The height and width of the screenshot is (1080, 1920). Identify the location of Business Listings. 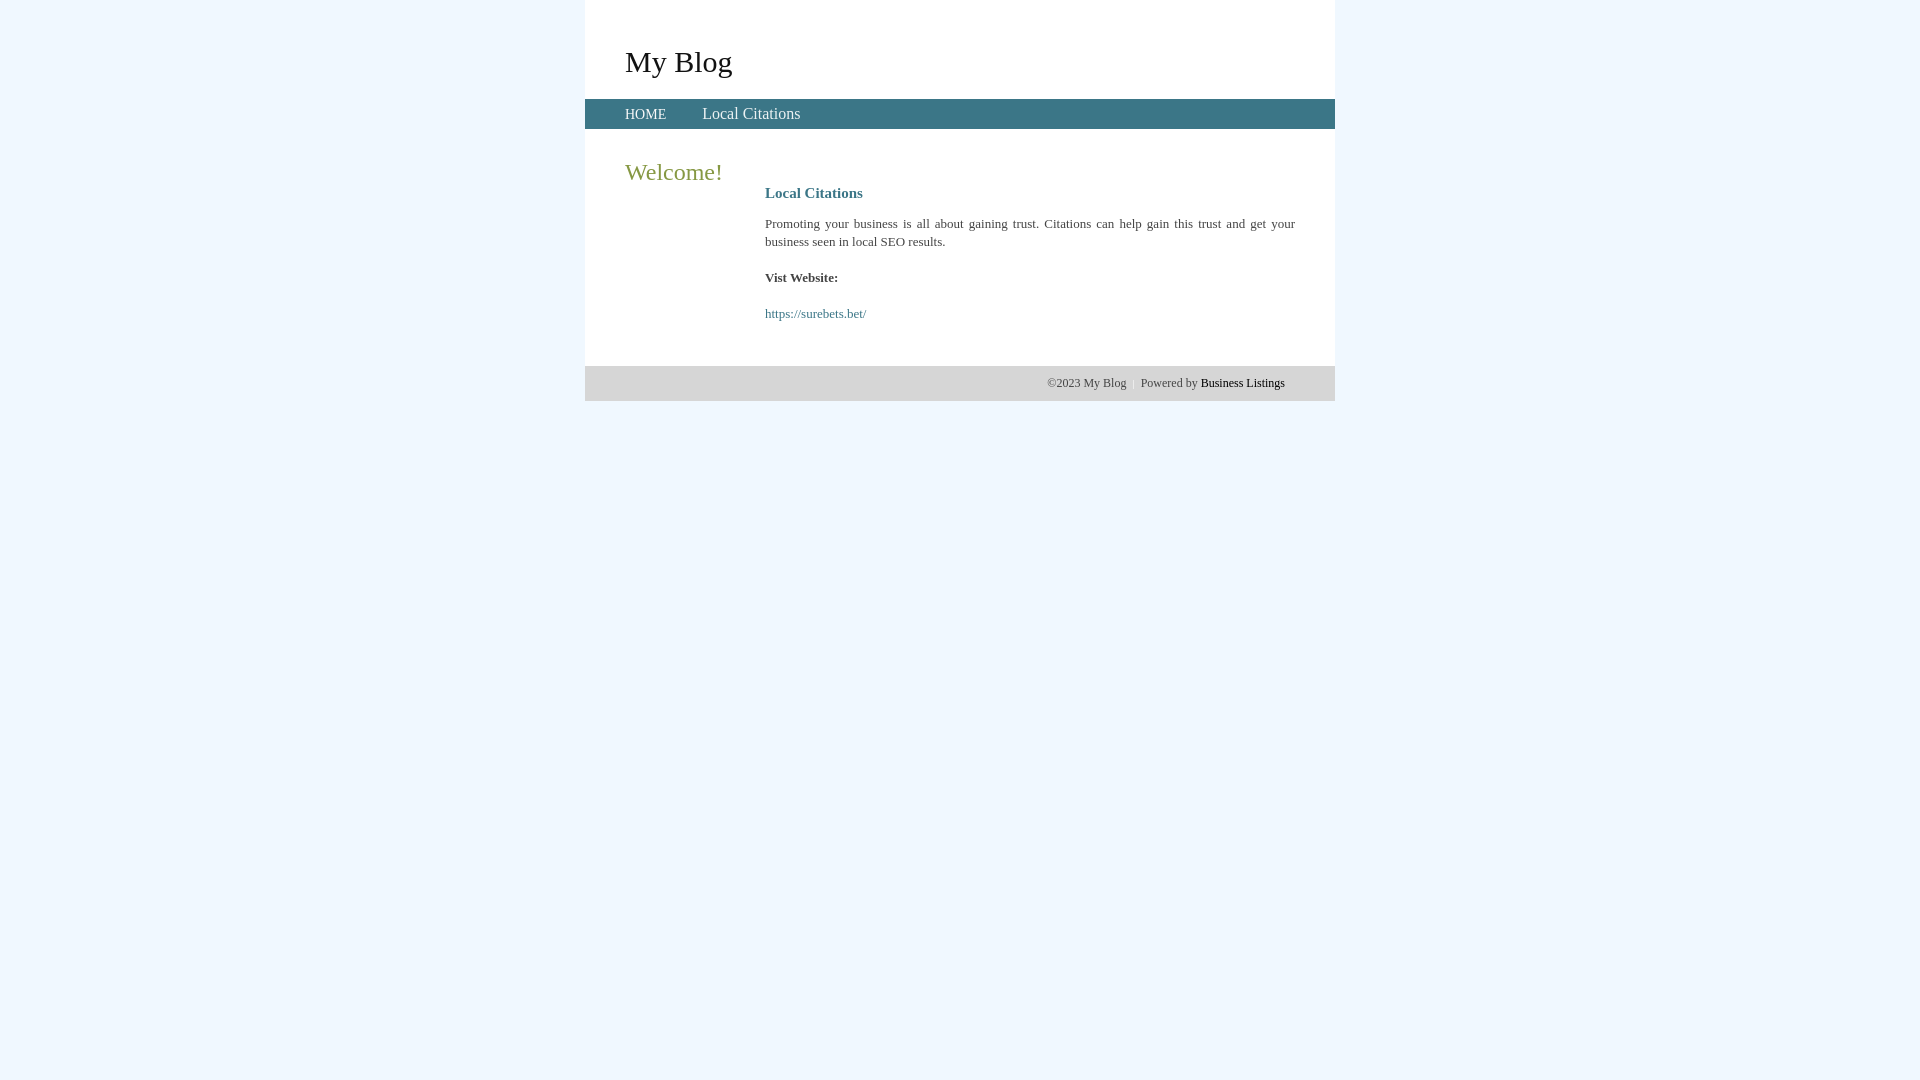
(1243, 383).